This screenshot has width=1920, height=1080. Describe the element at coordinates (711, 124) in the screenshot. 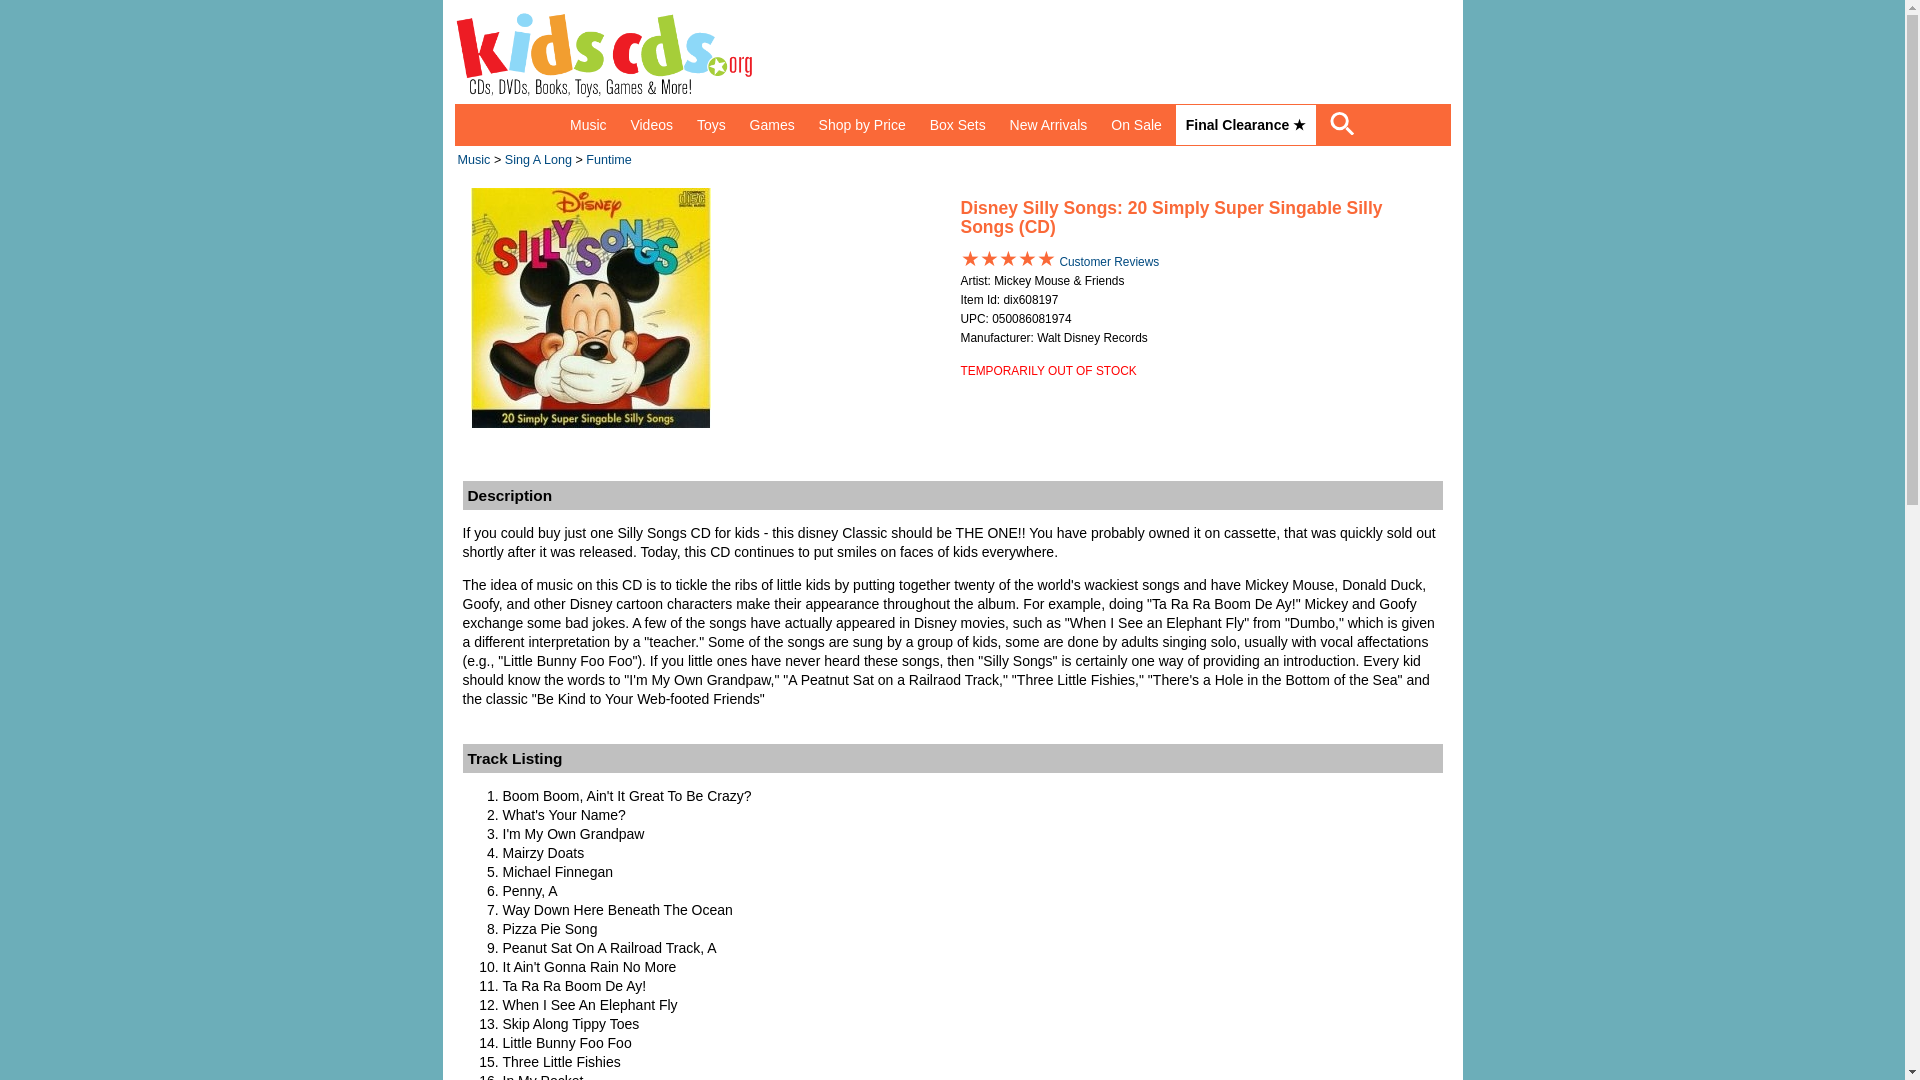

I see `Toys` at that location.